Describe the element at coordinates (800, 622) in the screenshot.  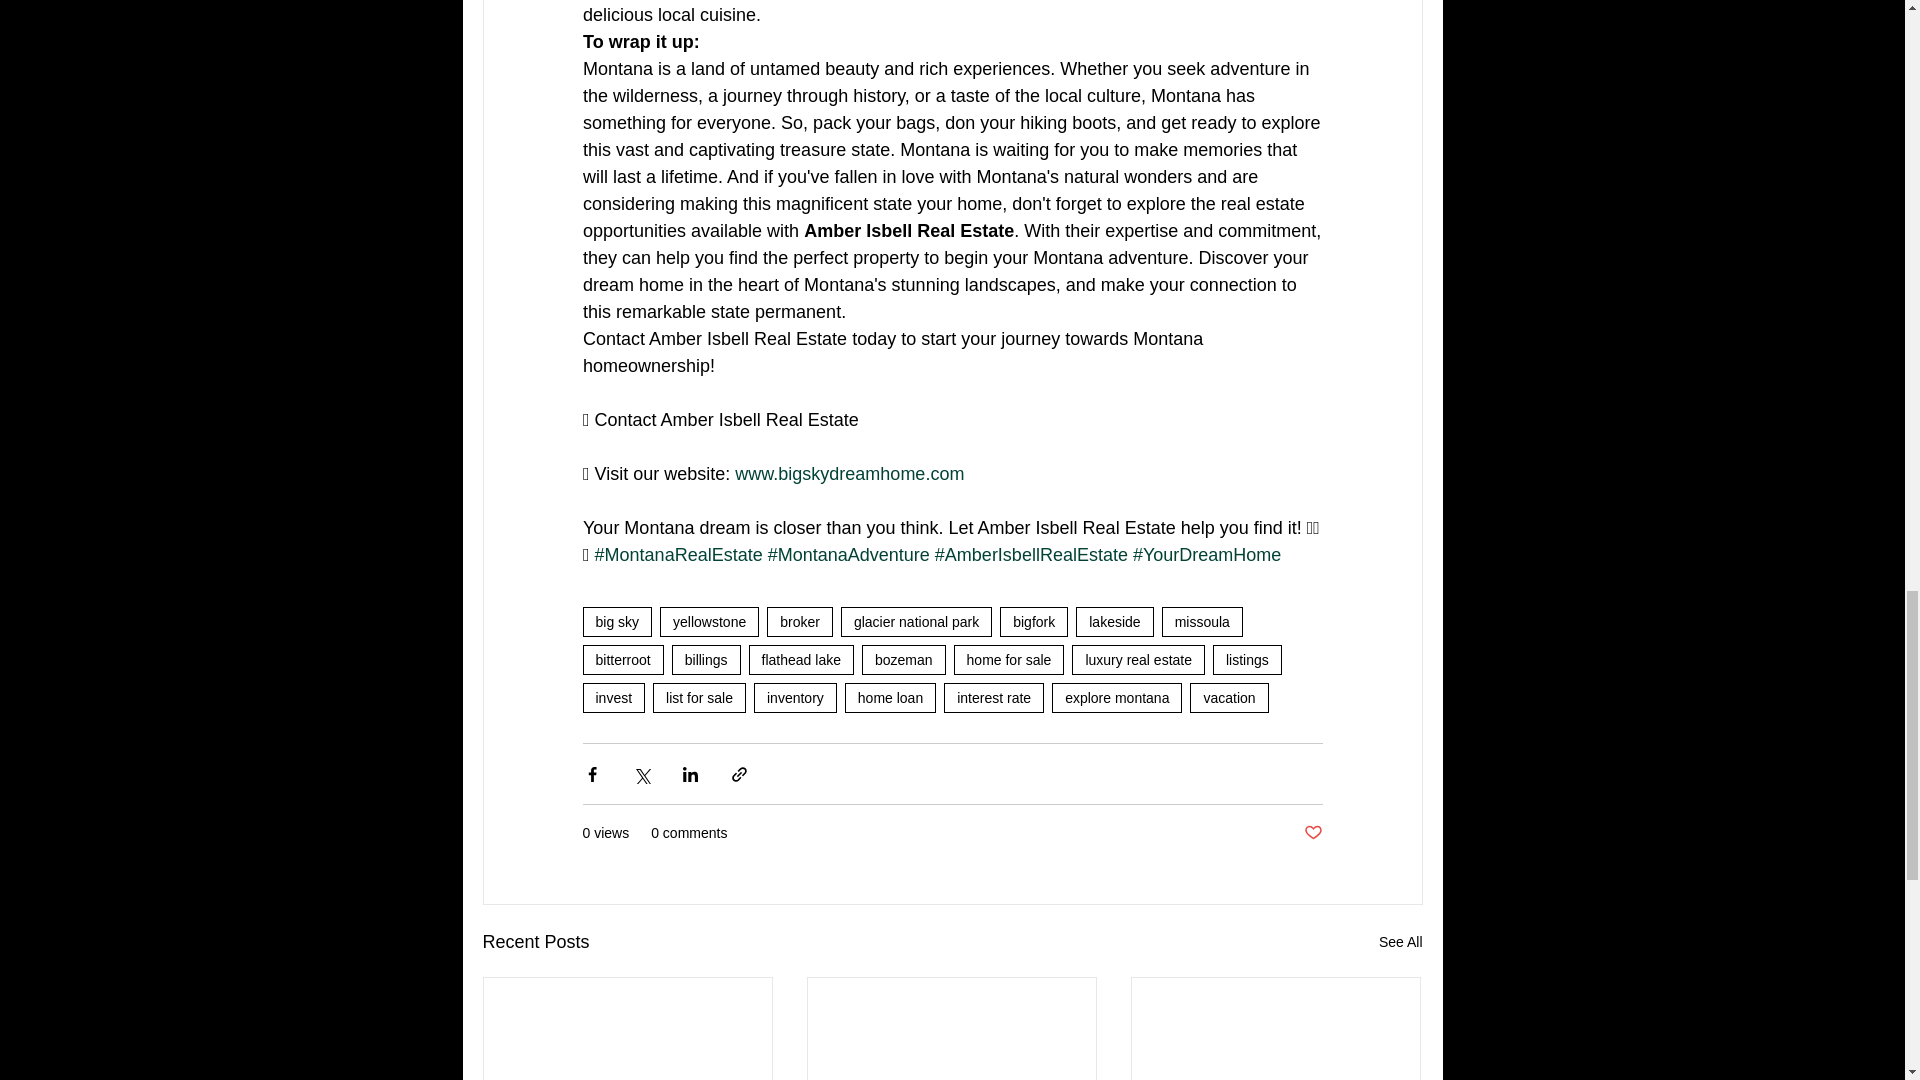
I see `broker` at that location.